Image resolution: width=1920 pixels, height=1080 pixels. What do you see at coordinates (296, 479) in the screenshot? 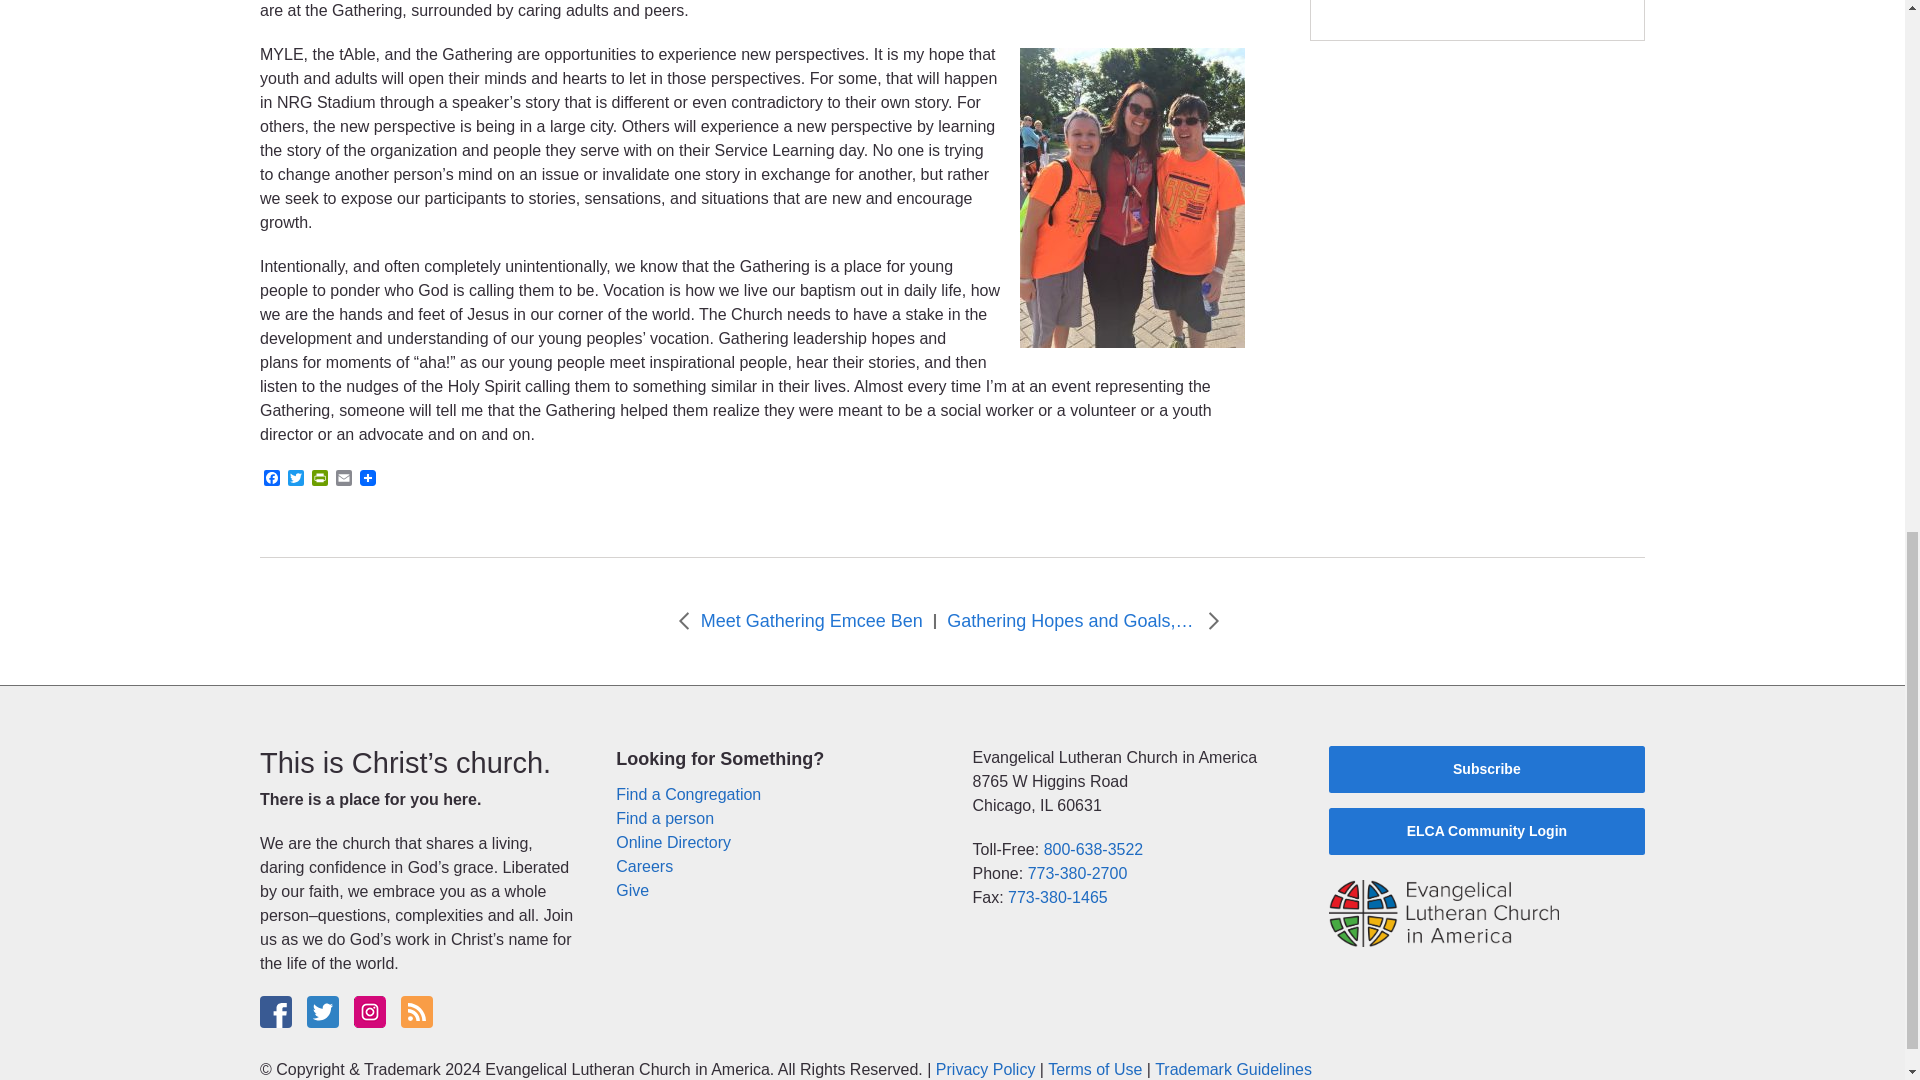
I see `Twitter` at bounding box center [296, 479].